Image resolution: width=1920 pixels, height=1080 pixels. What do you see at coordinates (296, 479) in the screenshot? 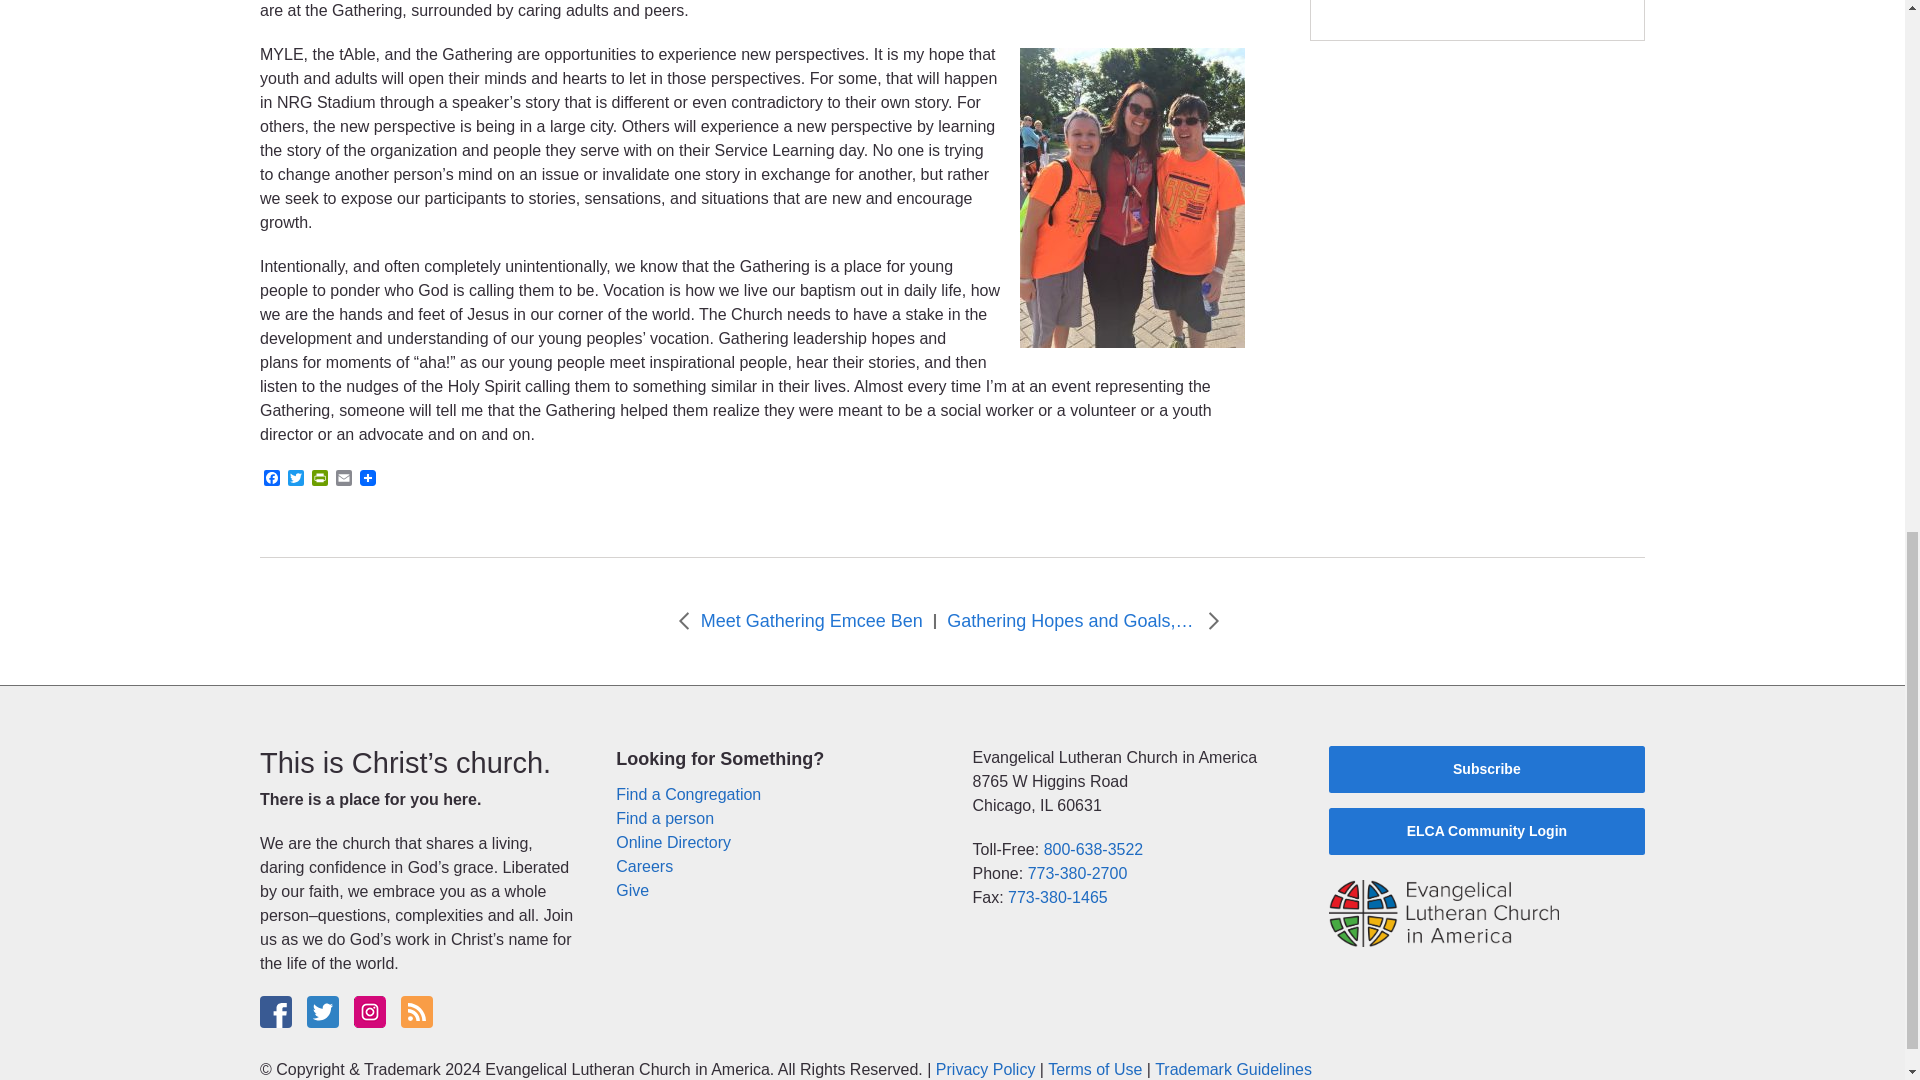
I see `Twitter` at bounding box center [296, 479].